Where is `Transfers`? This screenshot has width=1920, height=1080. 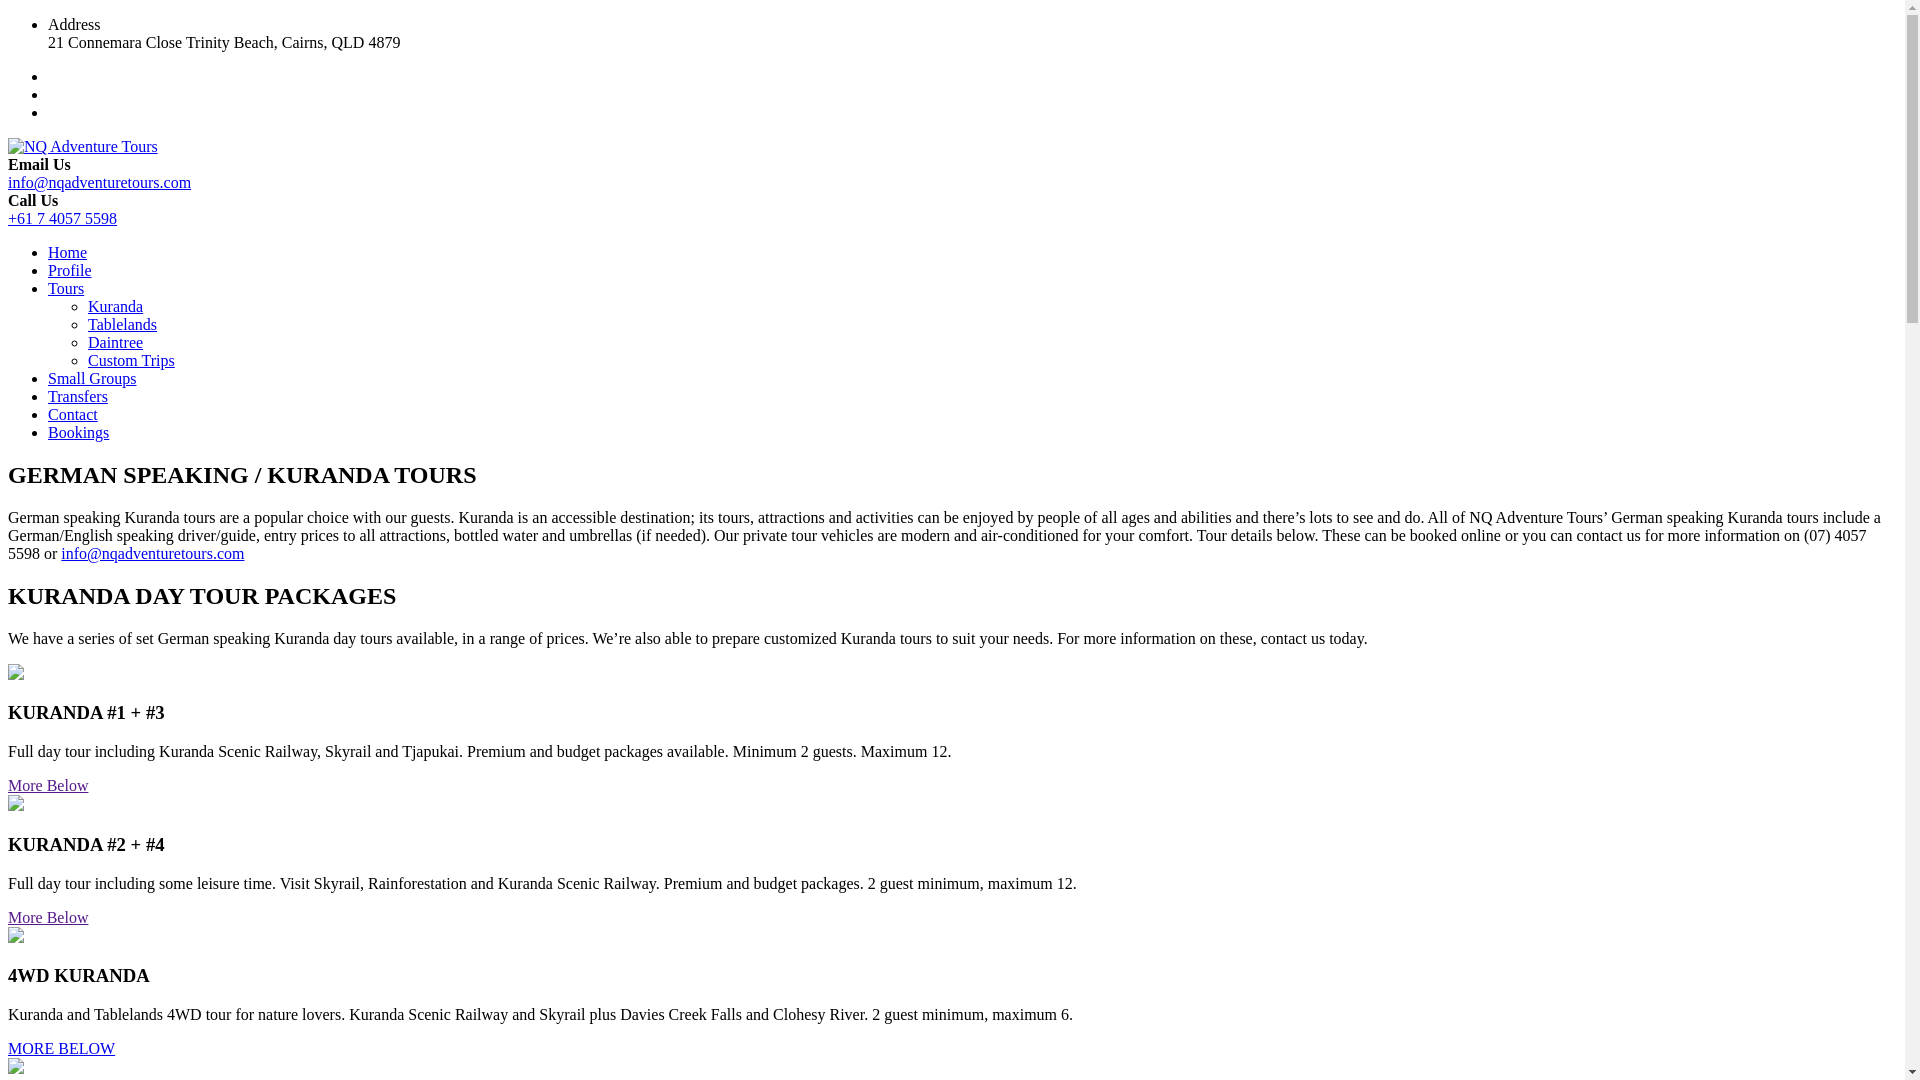 Transfers is located at coordinates (78, 396).